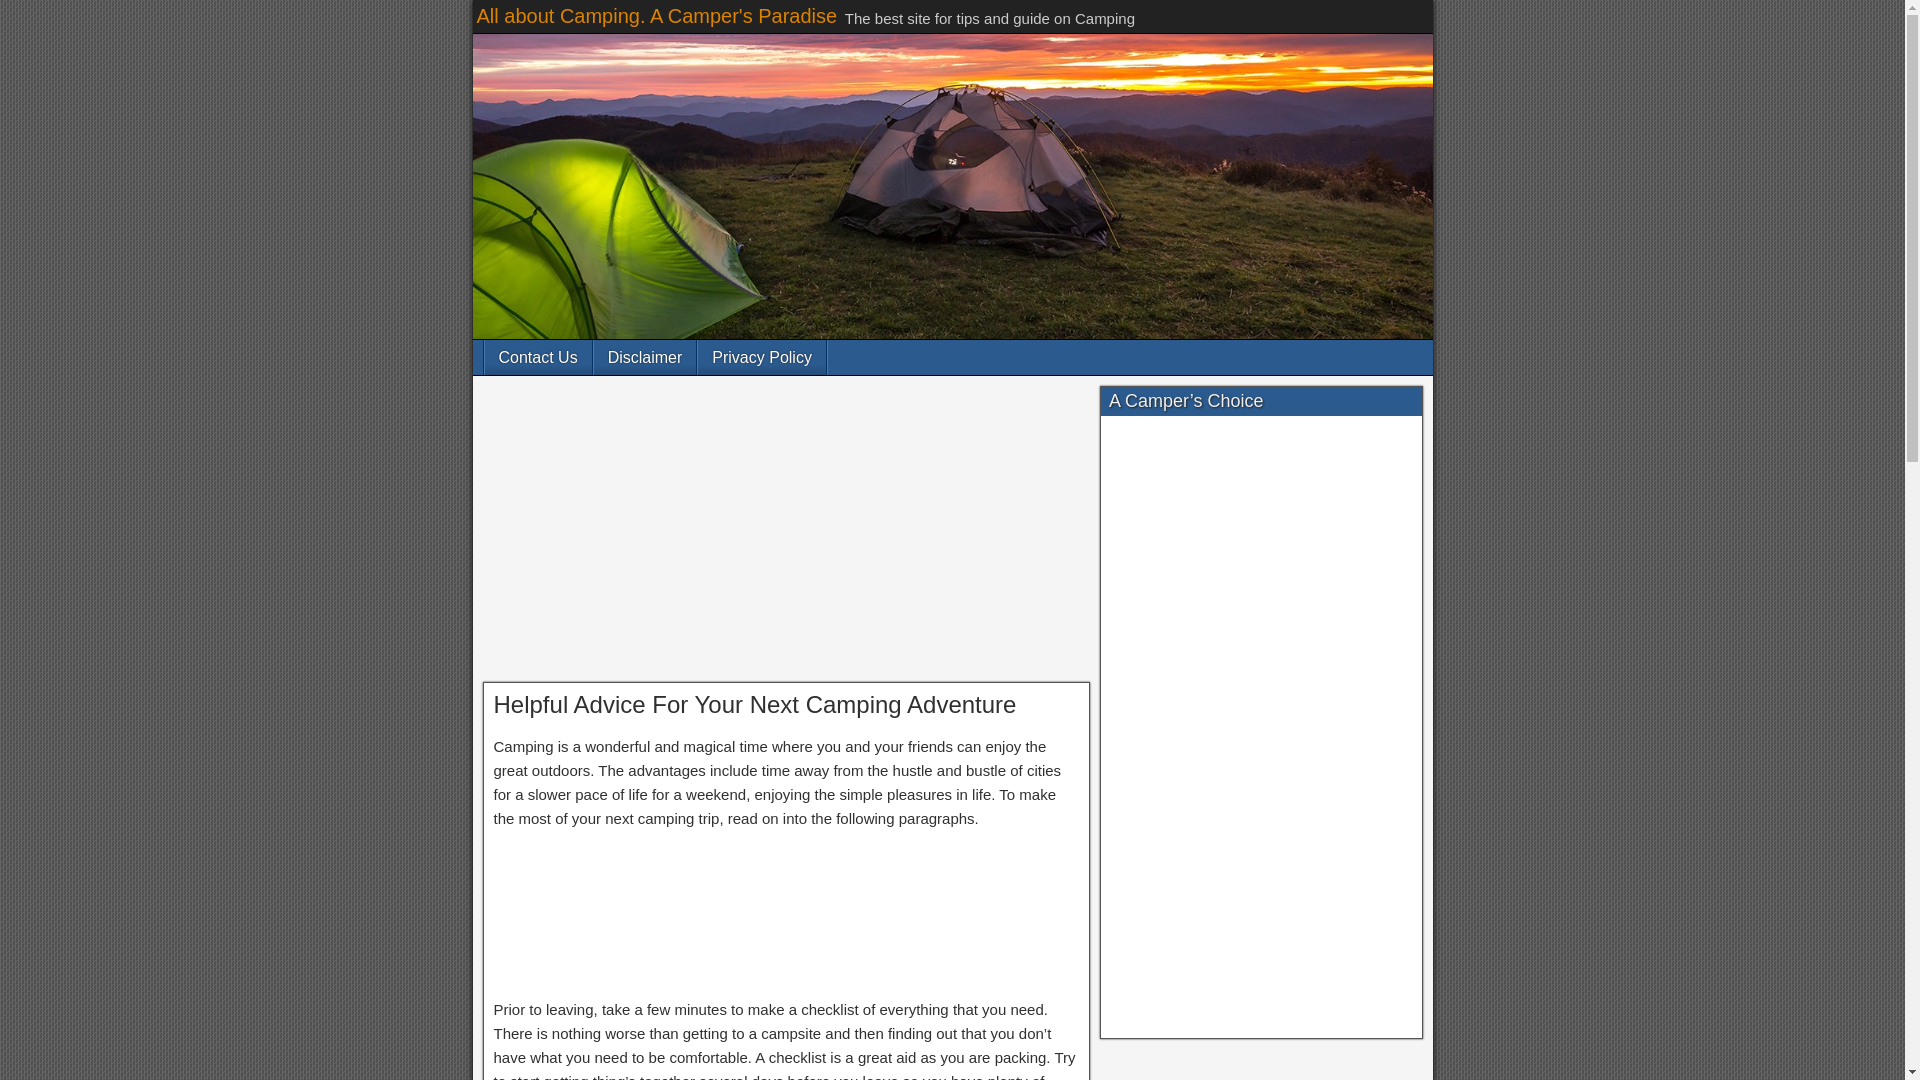 The height and width of the screenshot is (1080, 1920). Describe the element at coordinates (644, 357) in the screenshot. I see `Disclaimer` at that location.